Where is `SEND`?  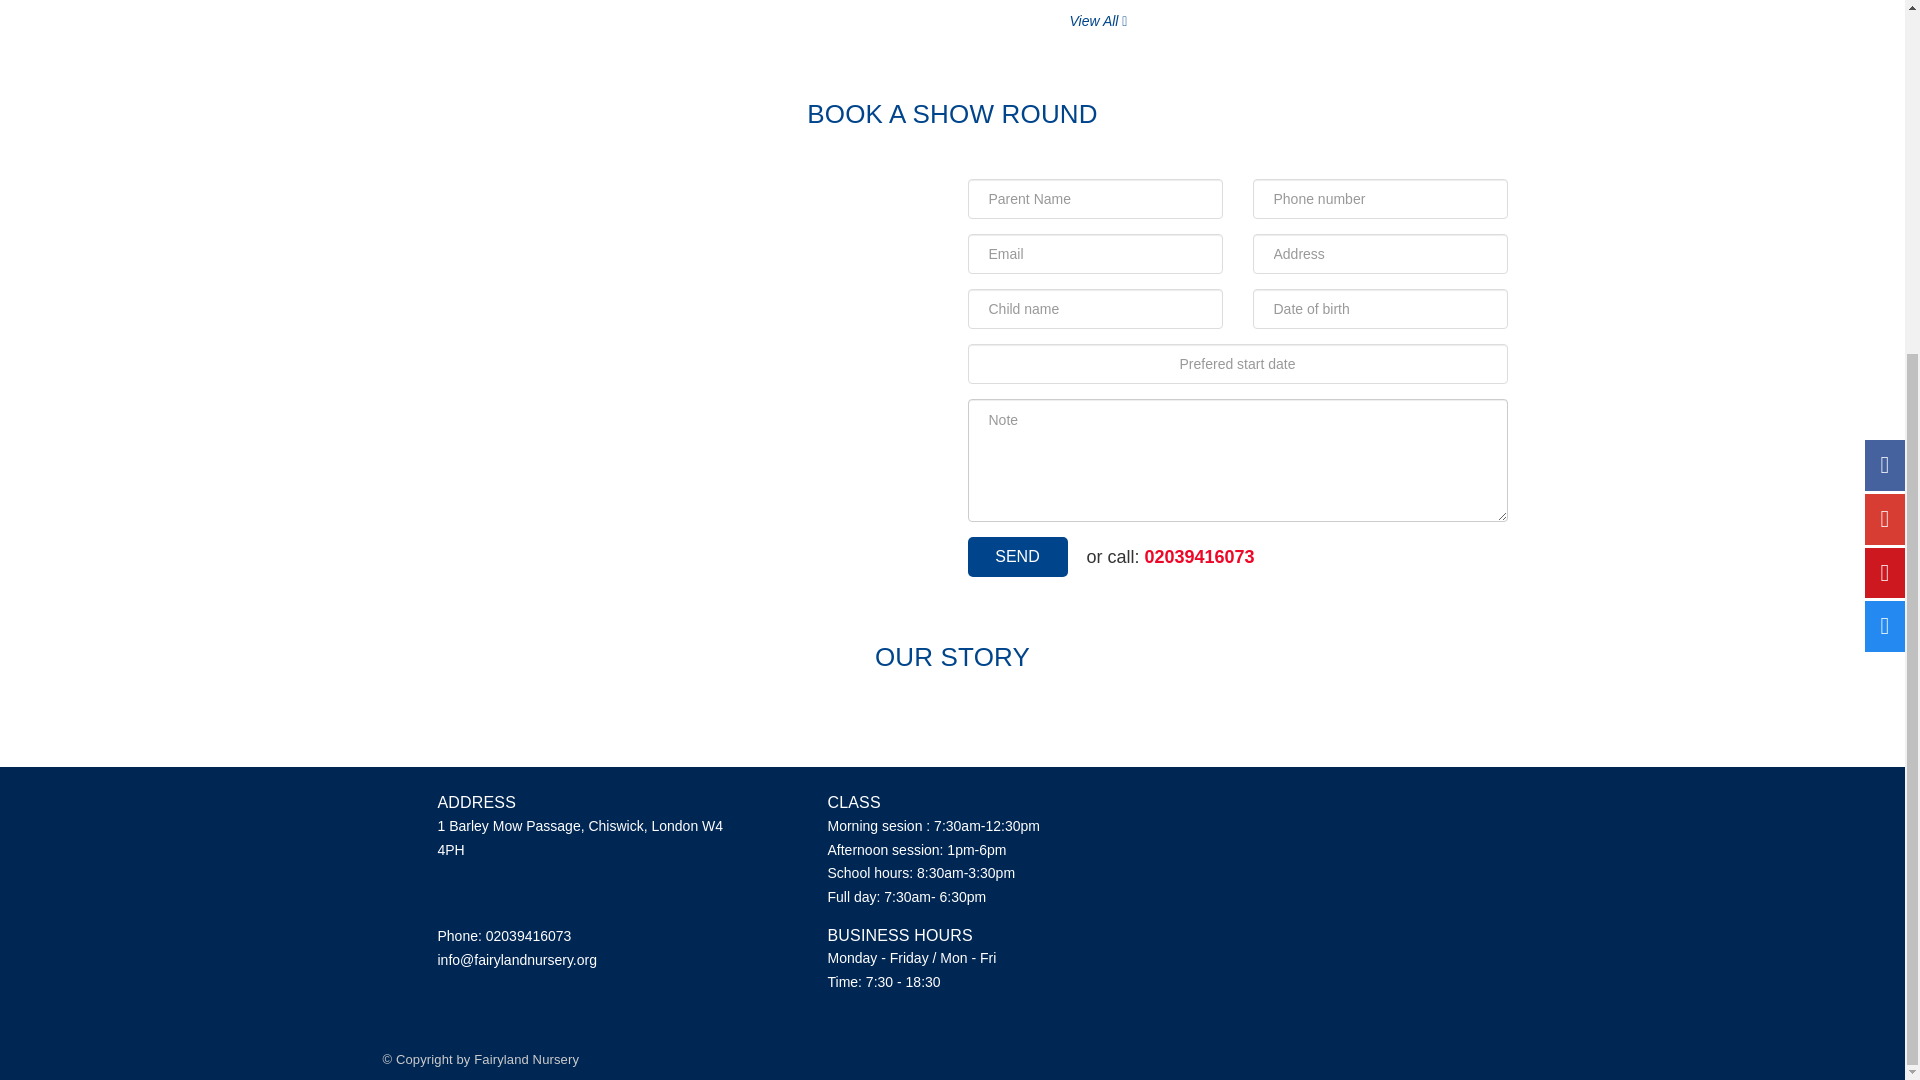 SEND is located at coordinates (1017, 556).